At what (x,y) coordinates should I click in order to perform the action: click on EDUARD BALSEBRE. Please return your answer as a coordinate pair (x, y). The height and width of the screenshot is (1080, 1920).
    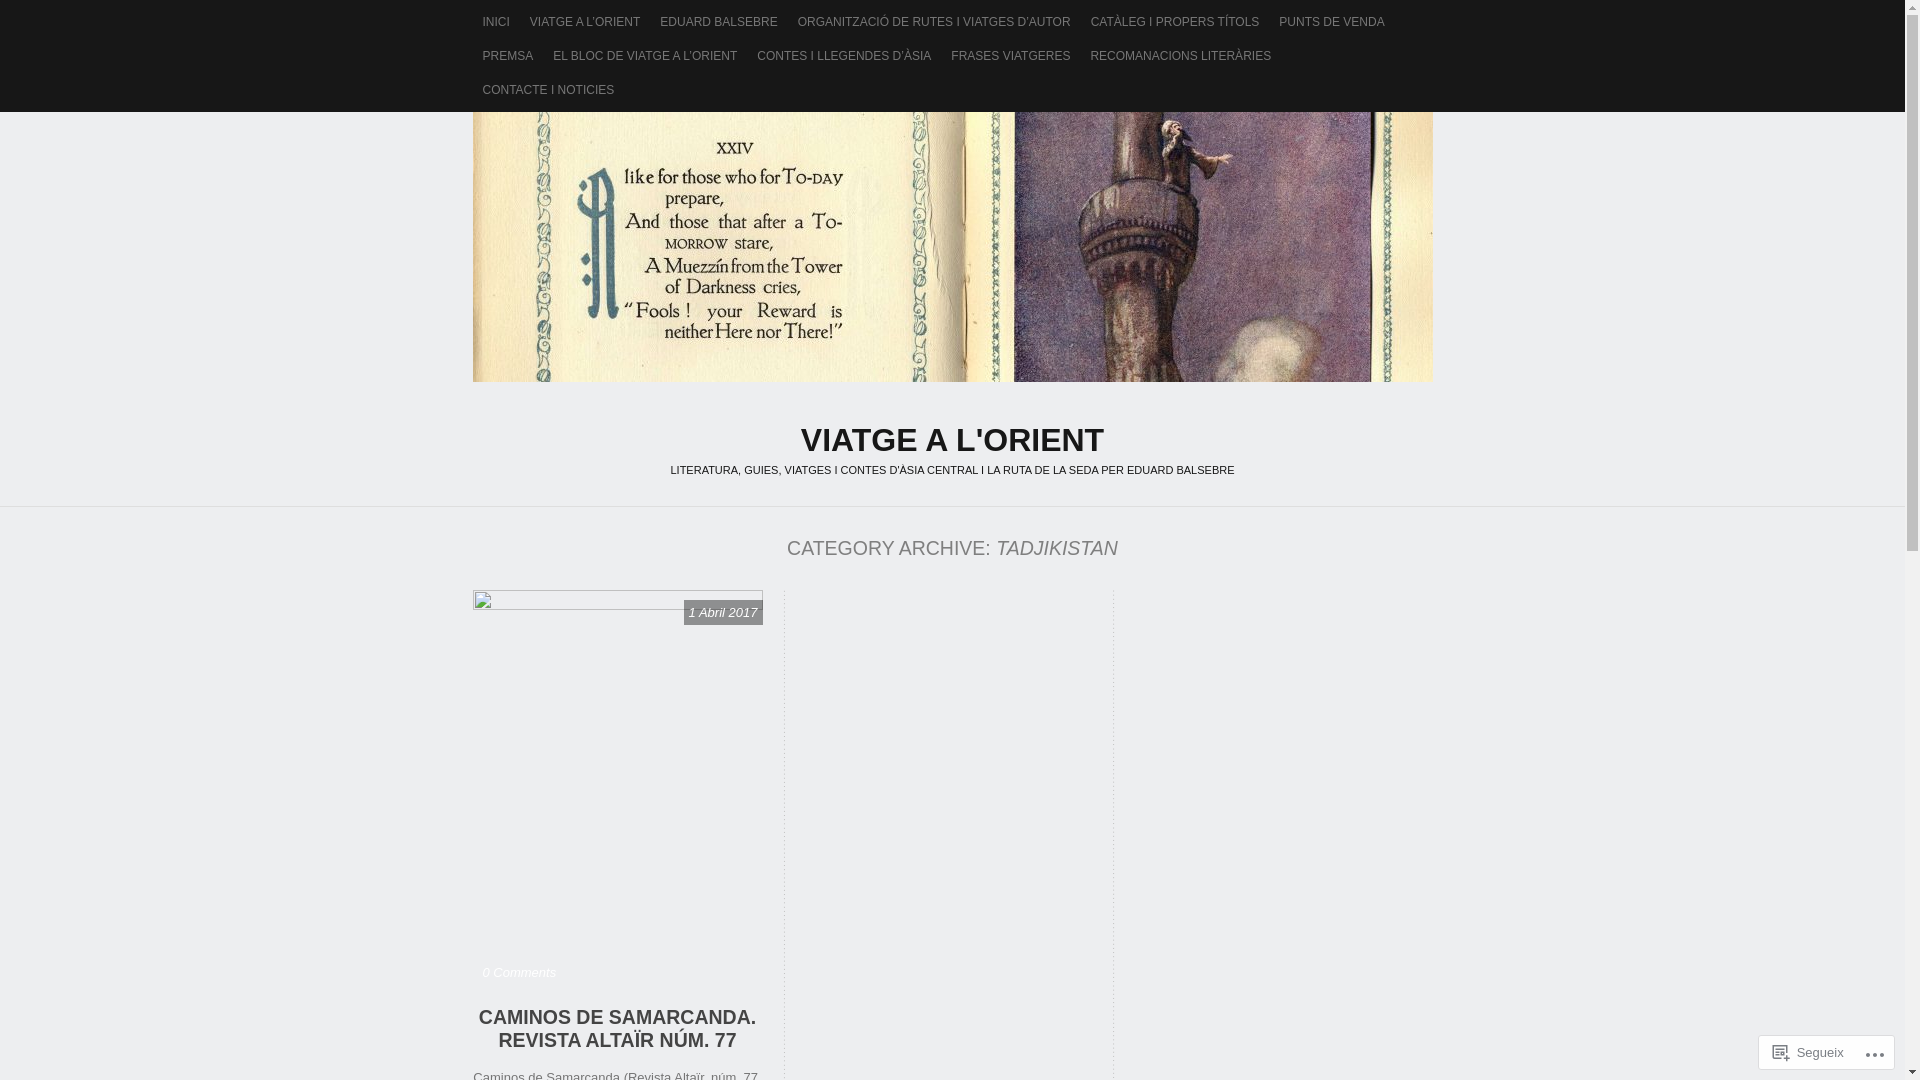
    Looking at the image, I should click on (718, 22).